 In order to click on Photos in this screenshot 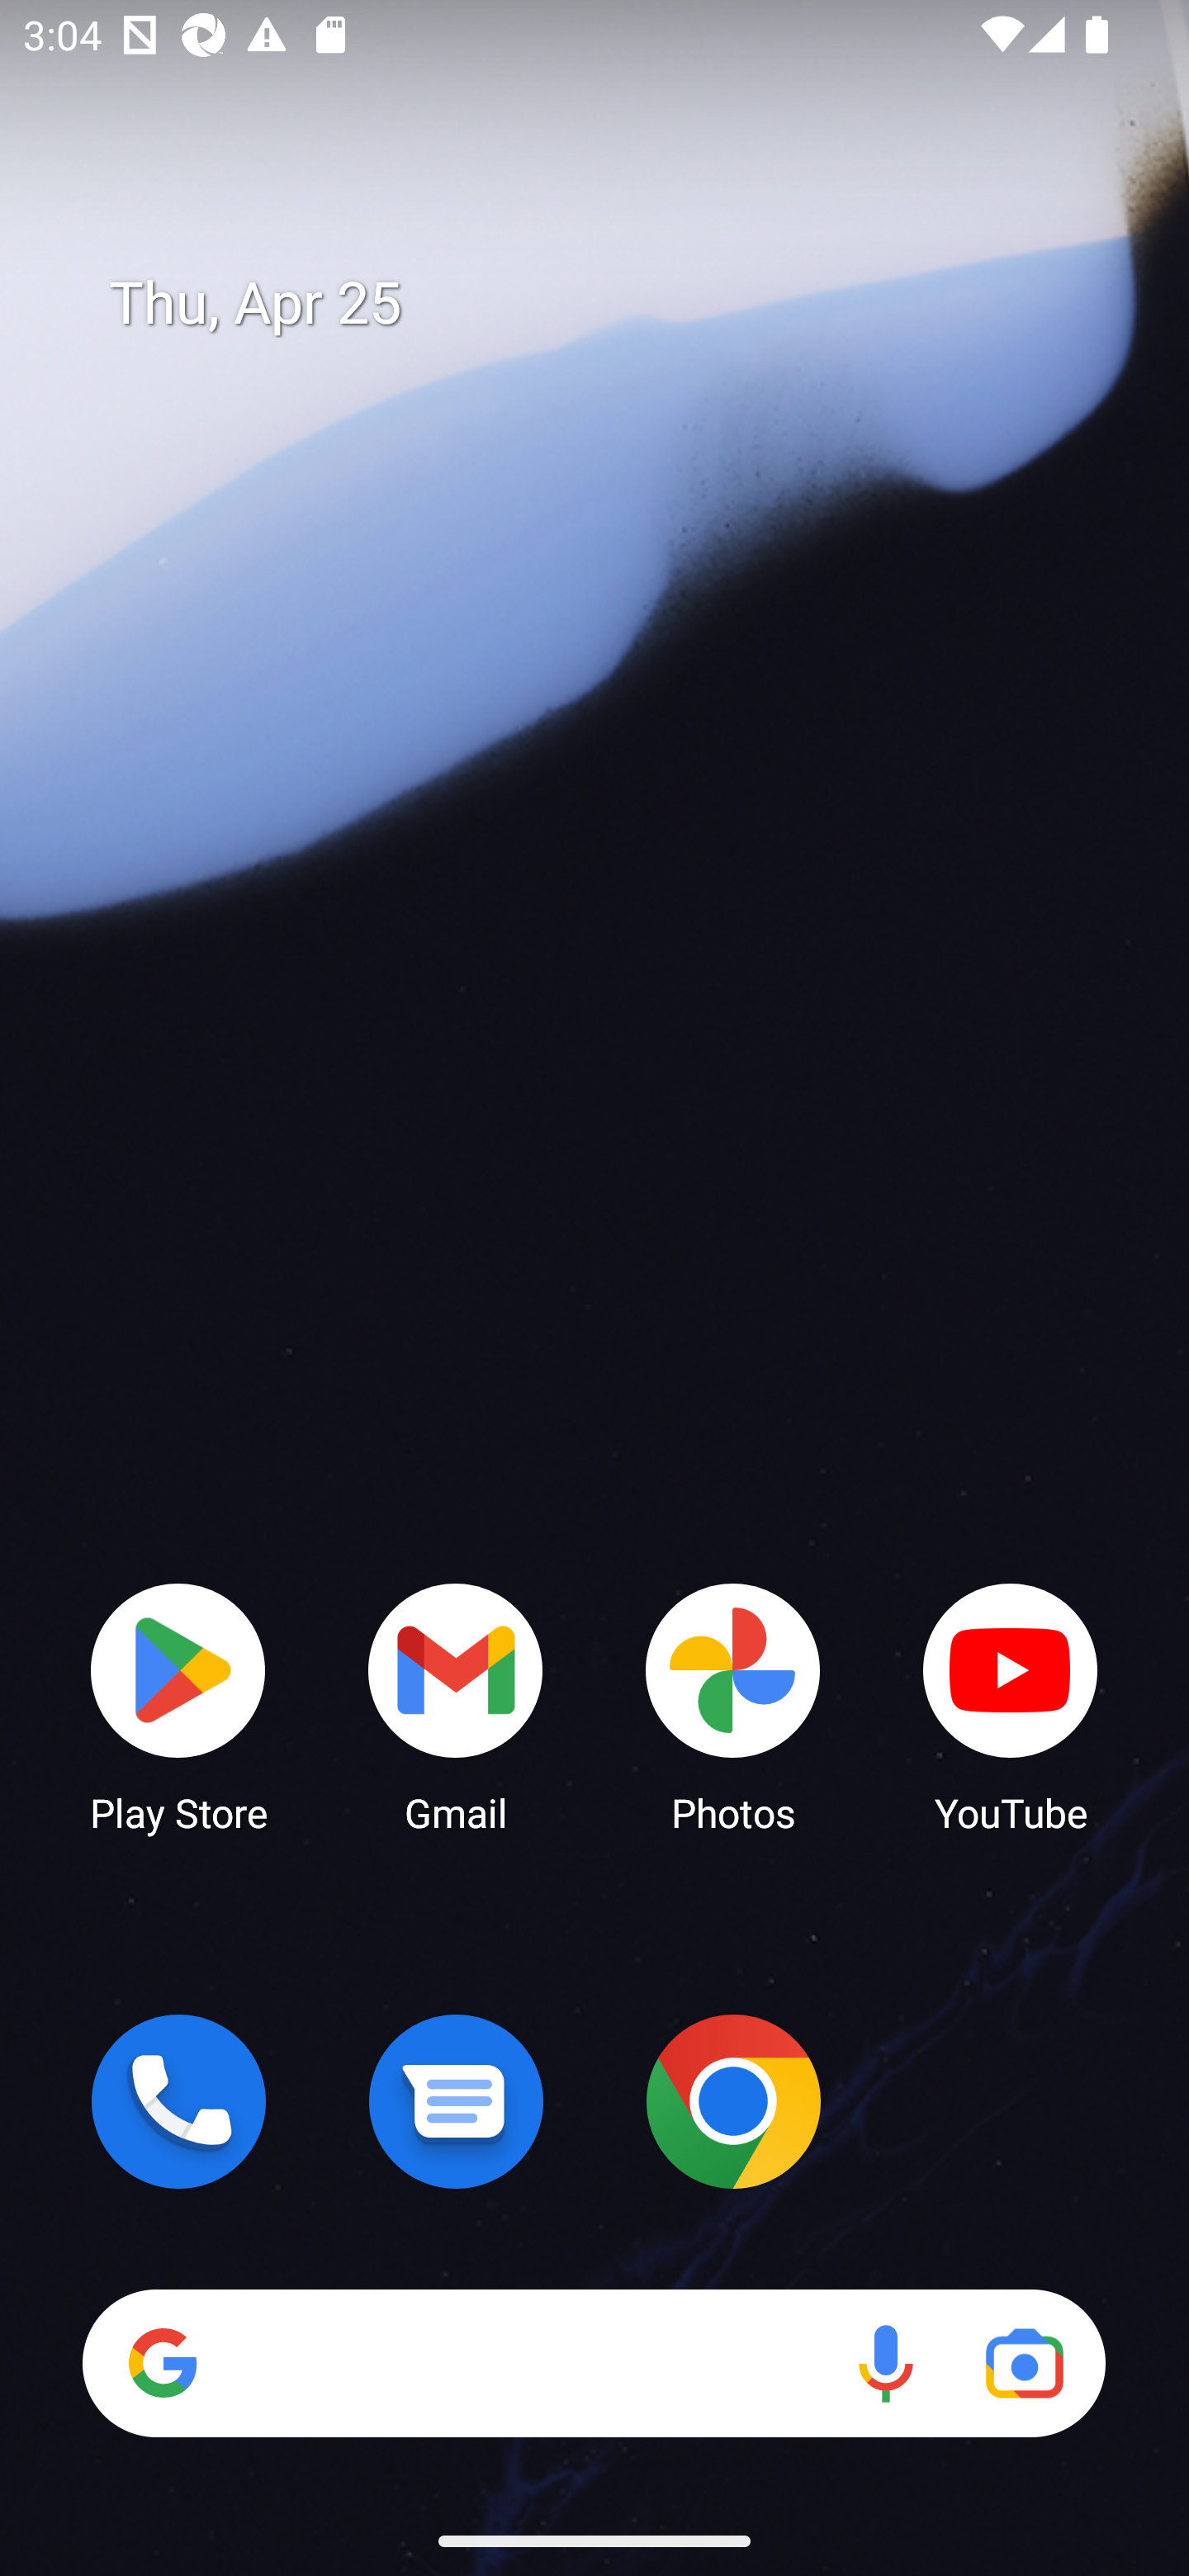, I will do `click(733, 1706)`.